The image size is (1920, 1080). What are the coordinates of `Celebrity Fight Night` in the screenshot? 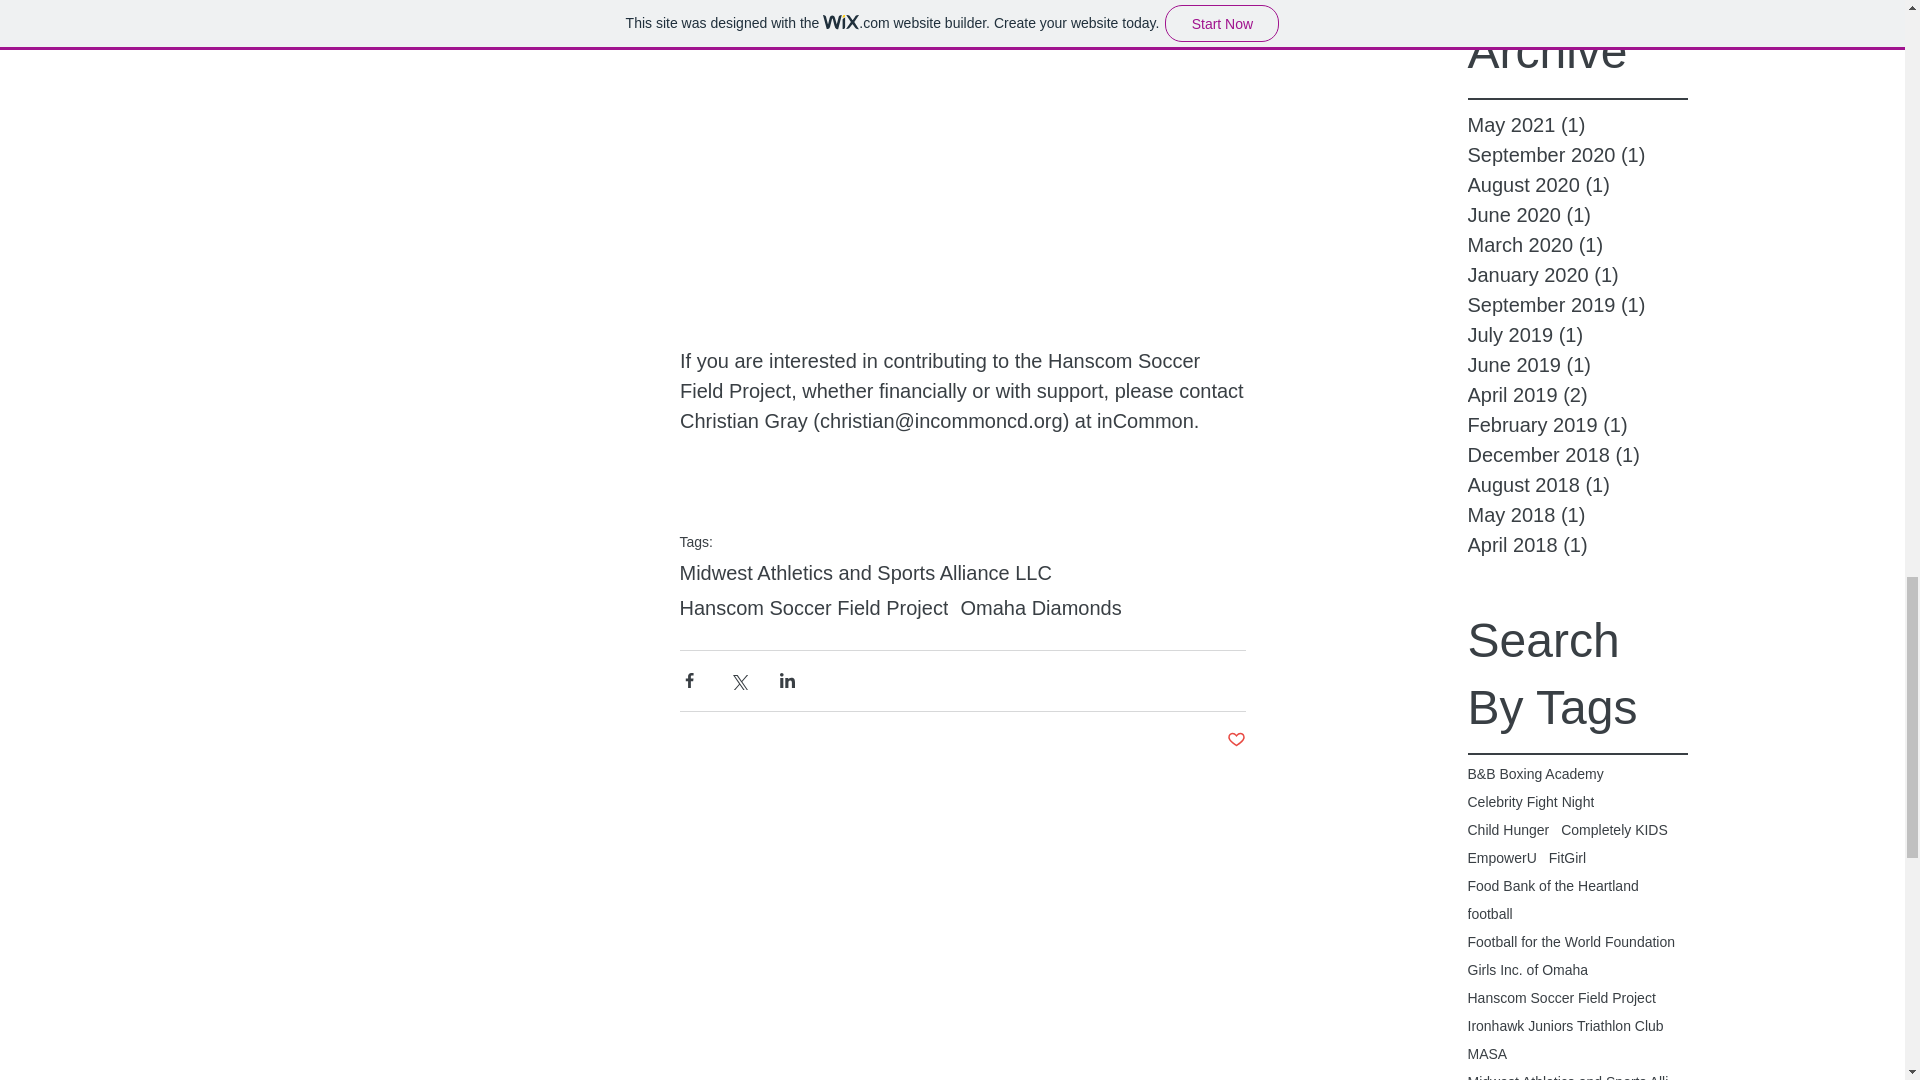 It's located at (1532, 802).